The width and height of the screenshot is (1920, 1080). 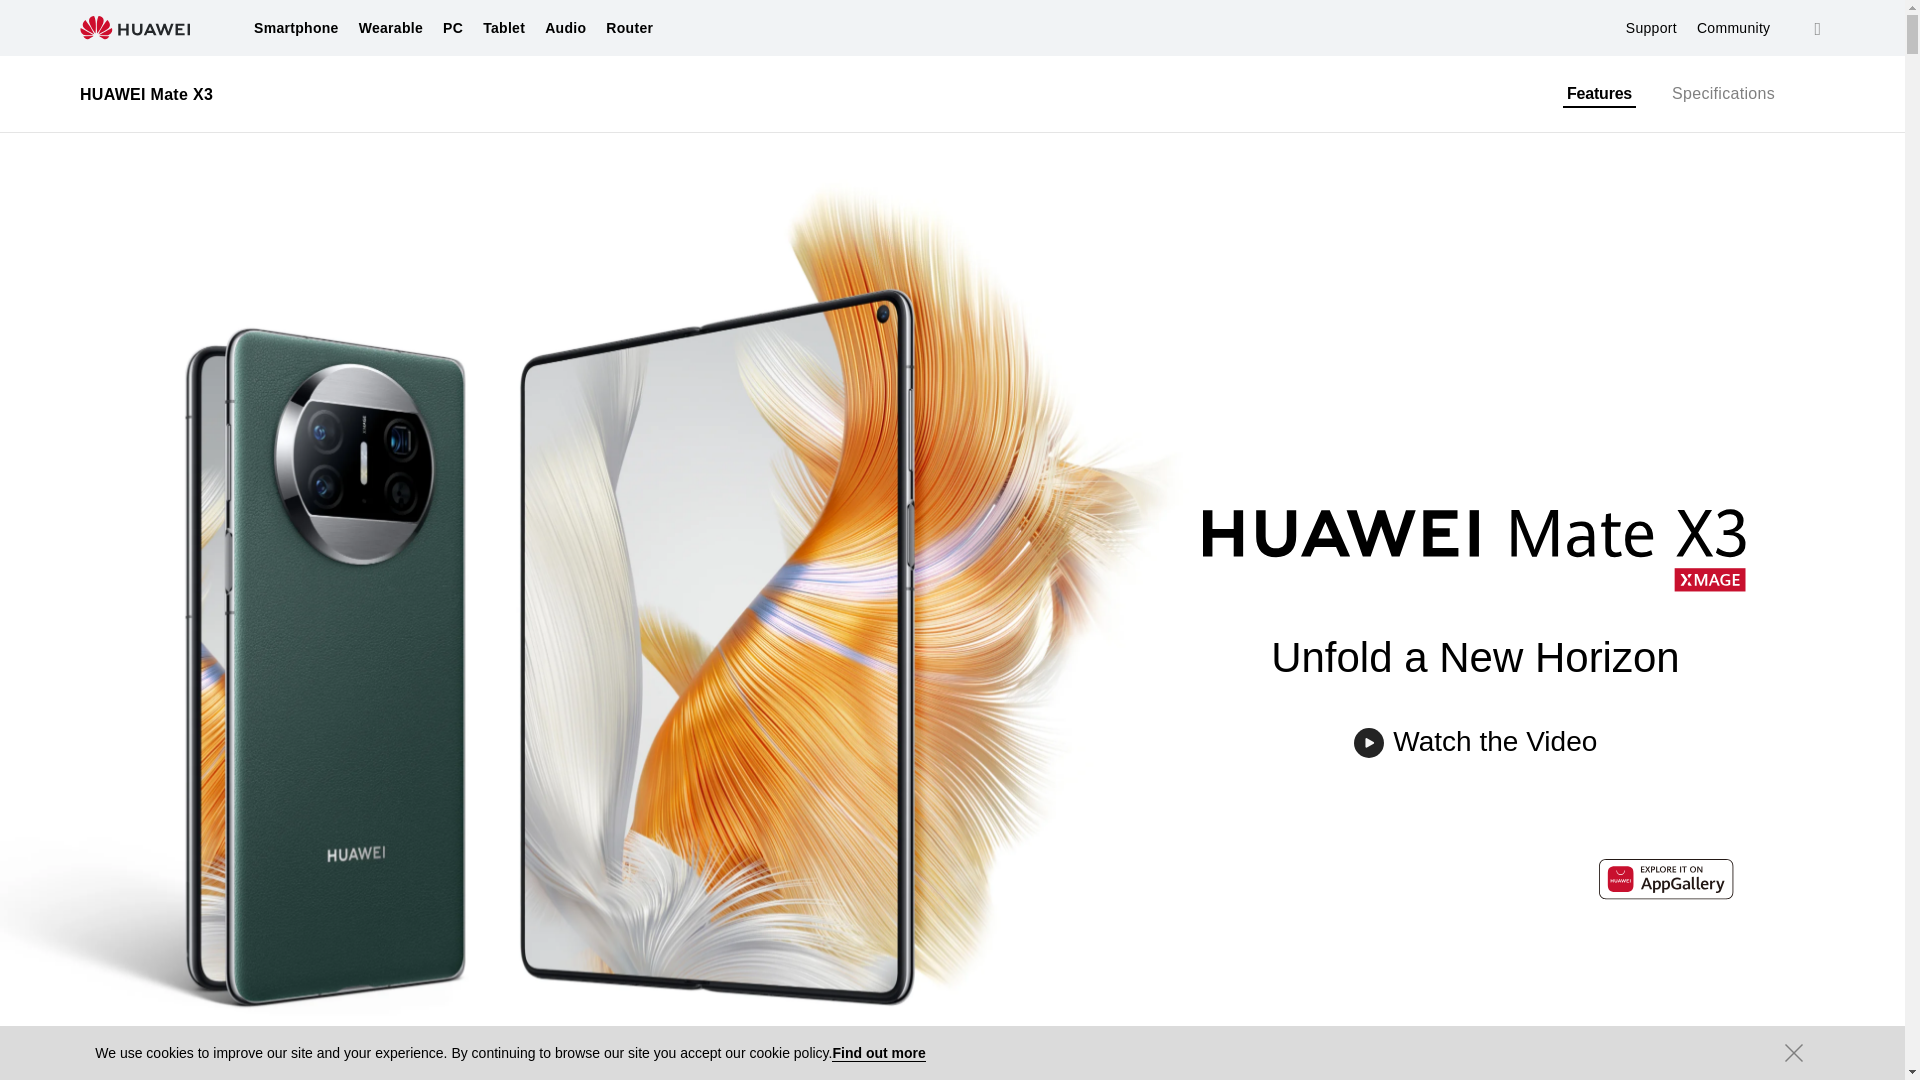 What do you see at coordinates (1724, 94) in the screenshot?
I see `Specifications` at bounding box center [1724, 94].